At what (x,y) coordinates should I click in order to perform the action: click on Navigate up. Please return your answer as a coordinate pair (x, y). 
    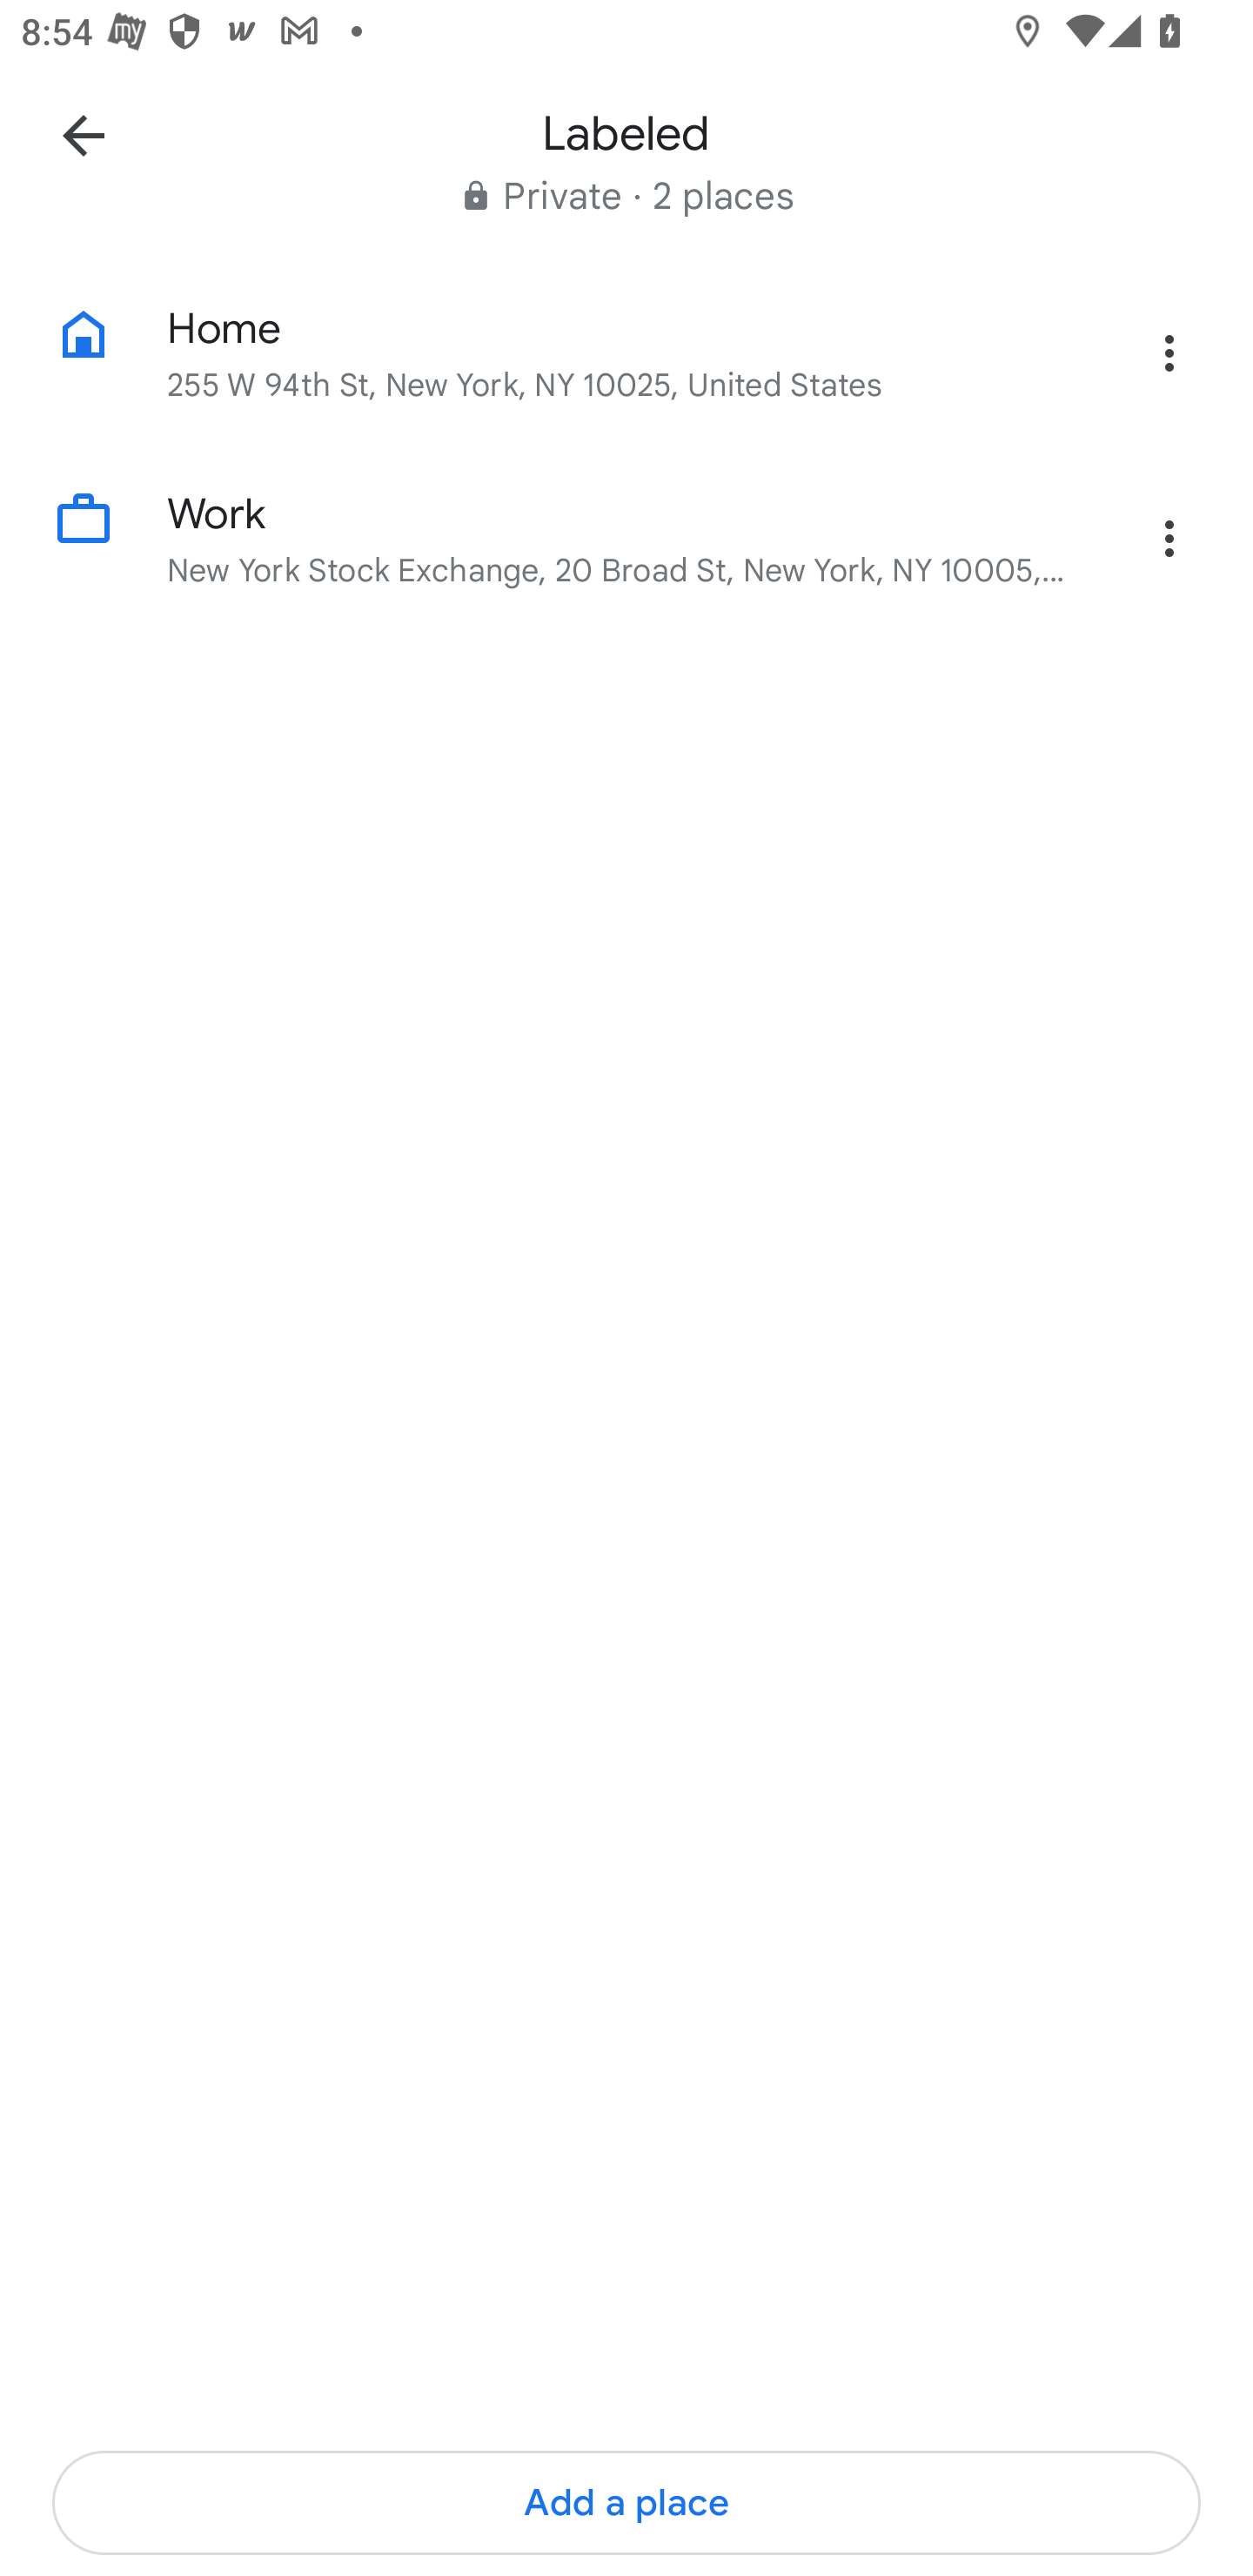
    Looking at the image, I should click on (84, 134).